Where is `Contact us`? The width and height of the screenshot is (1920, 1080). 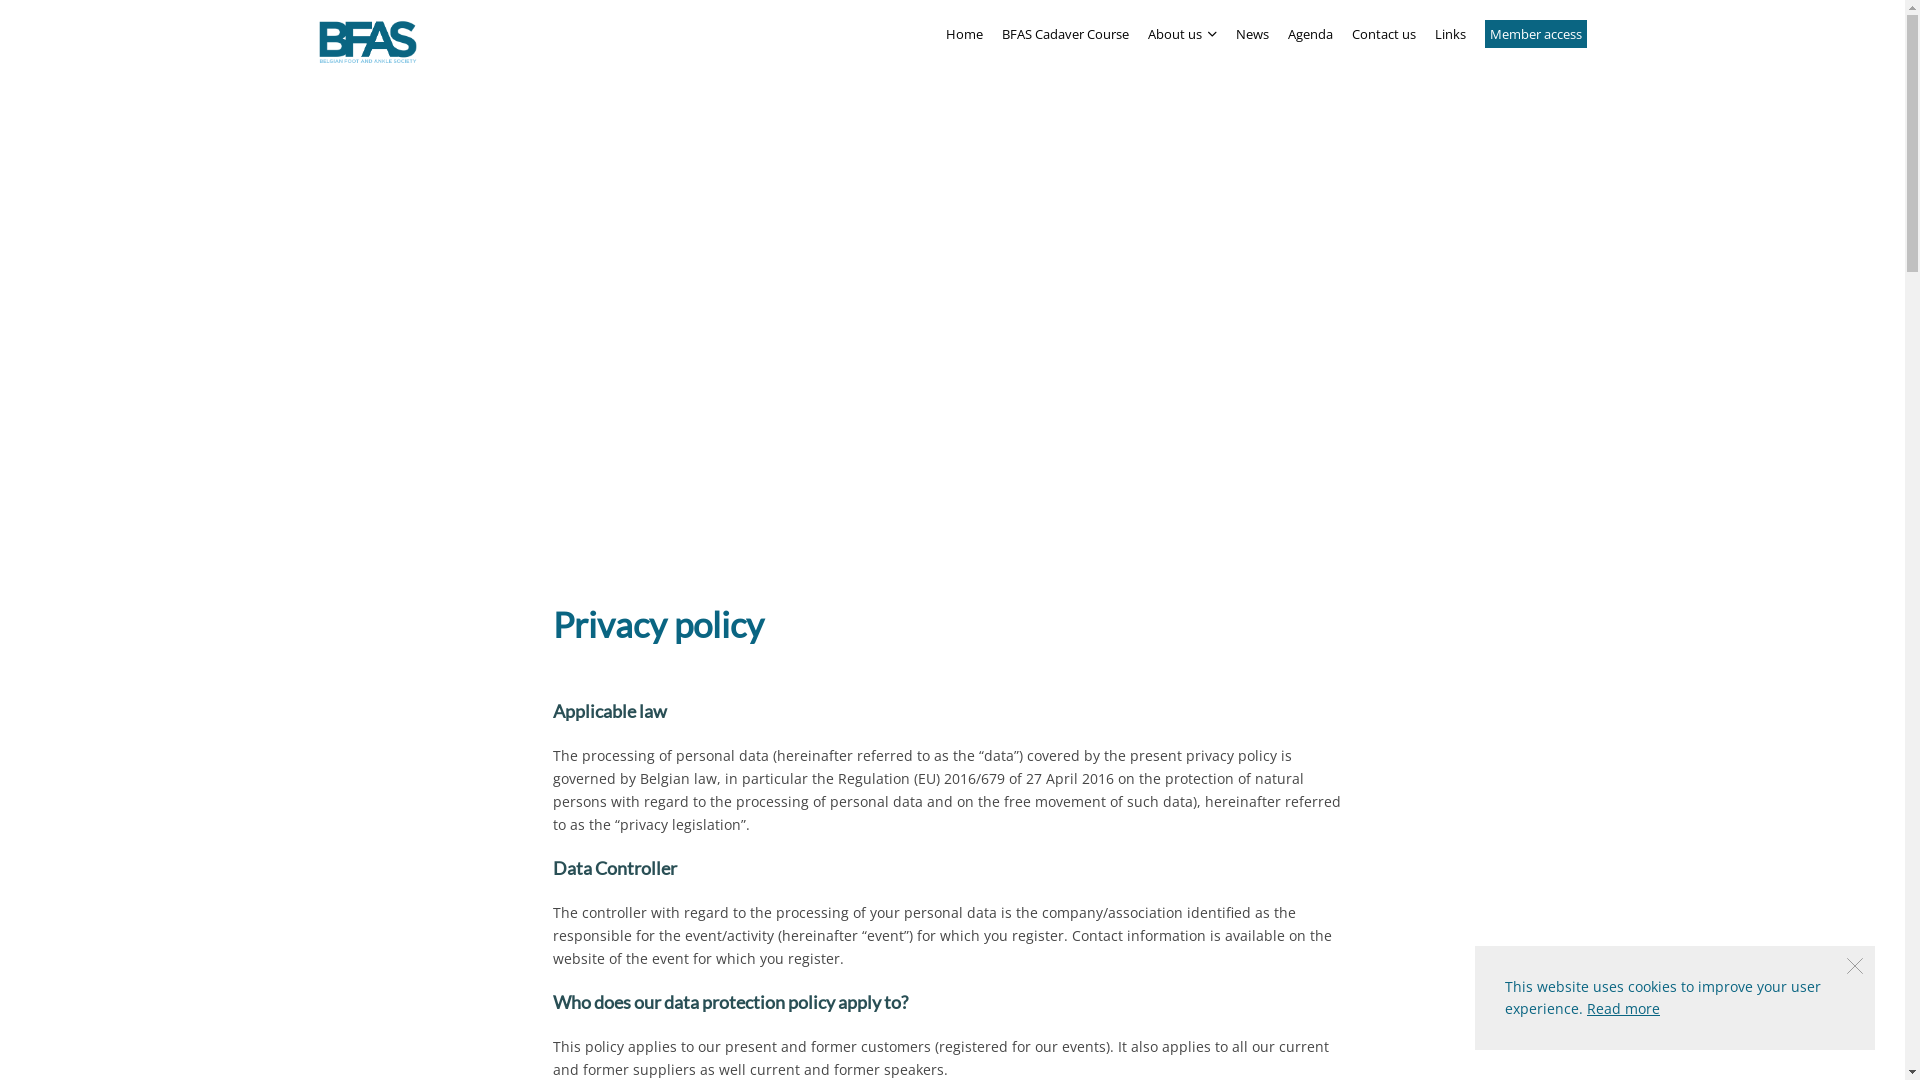 Contact us is located at coordinates (1384, 34).